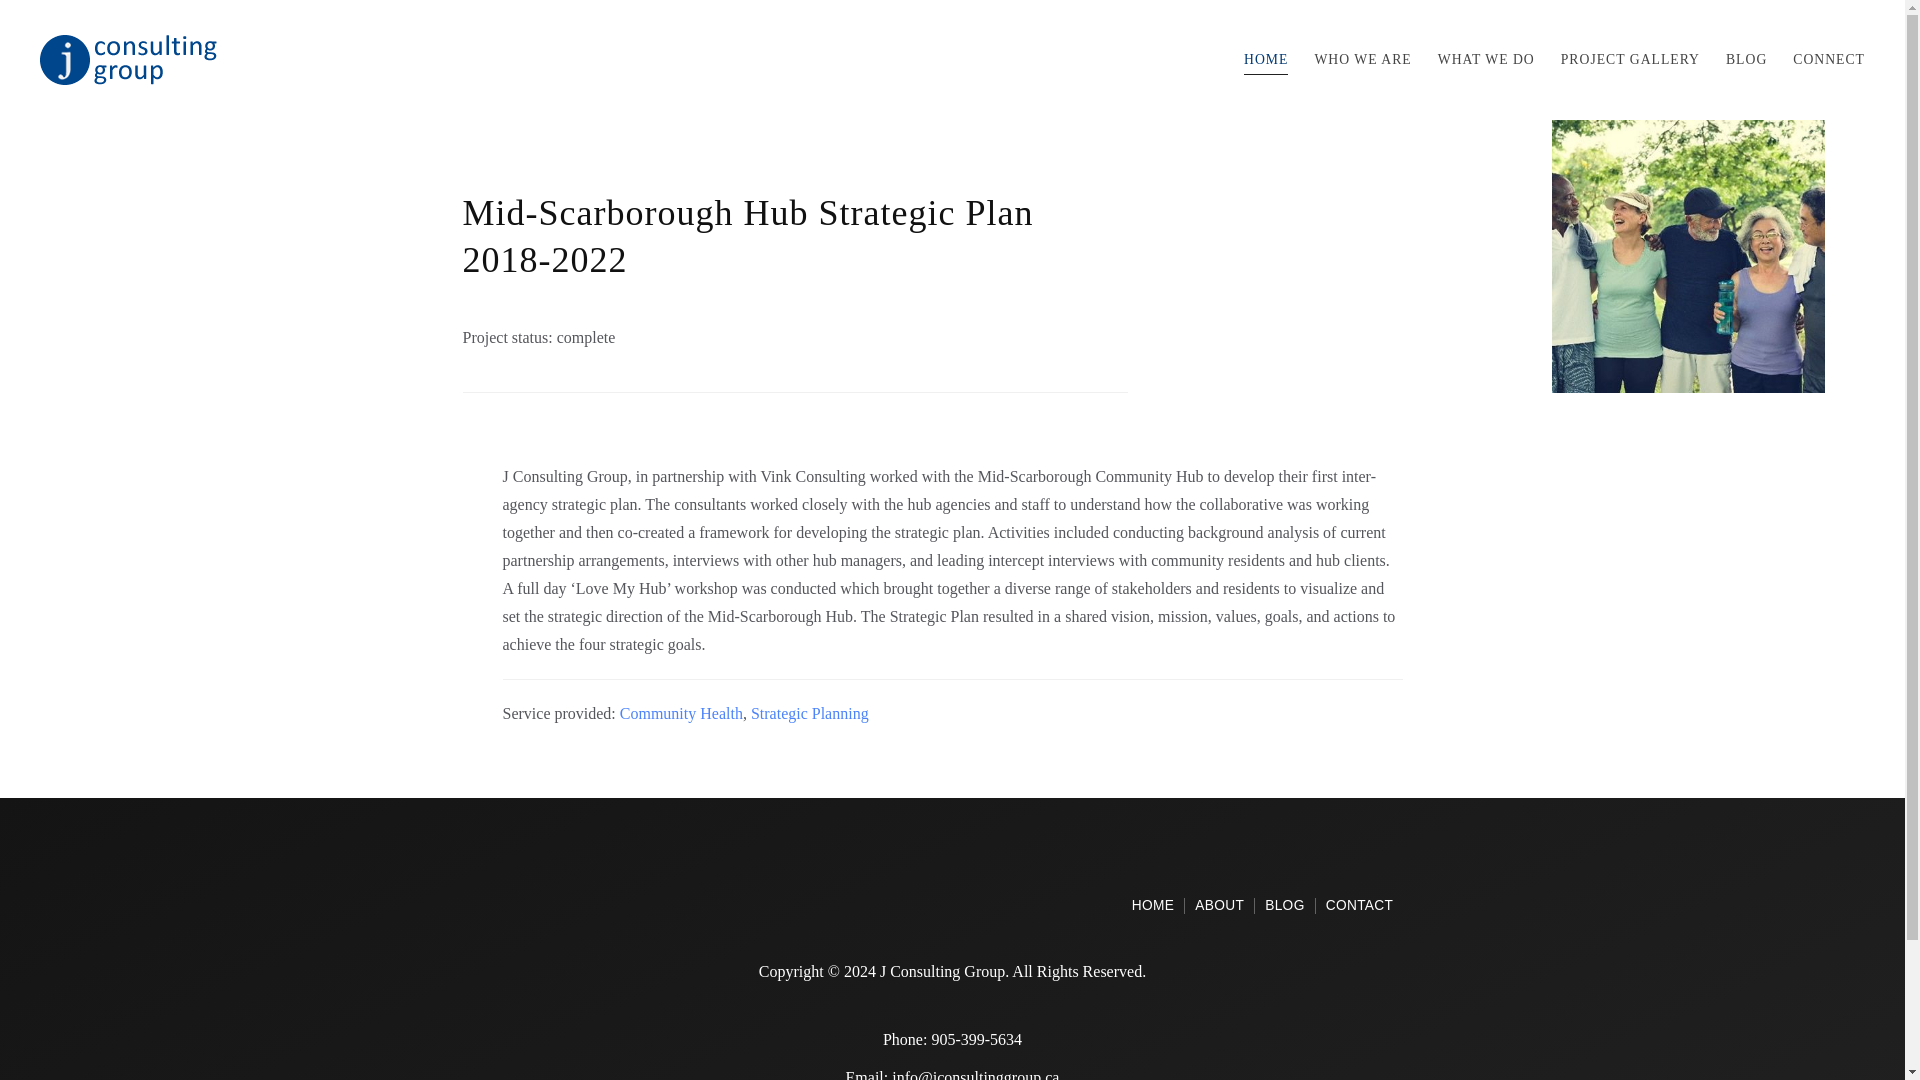 The height and width of the screenshot is (1080, 1920). Describe the element at coordinates (976, 1039) in the screenshot. I see `BLOG` at that location.